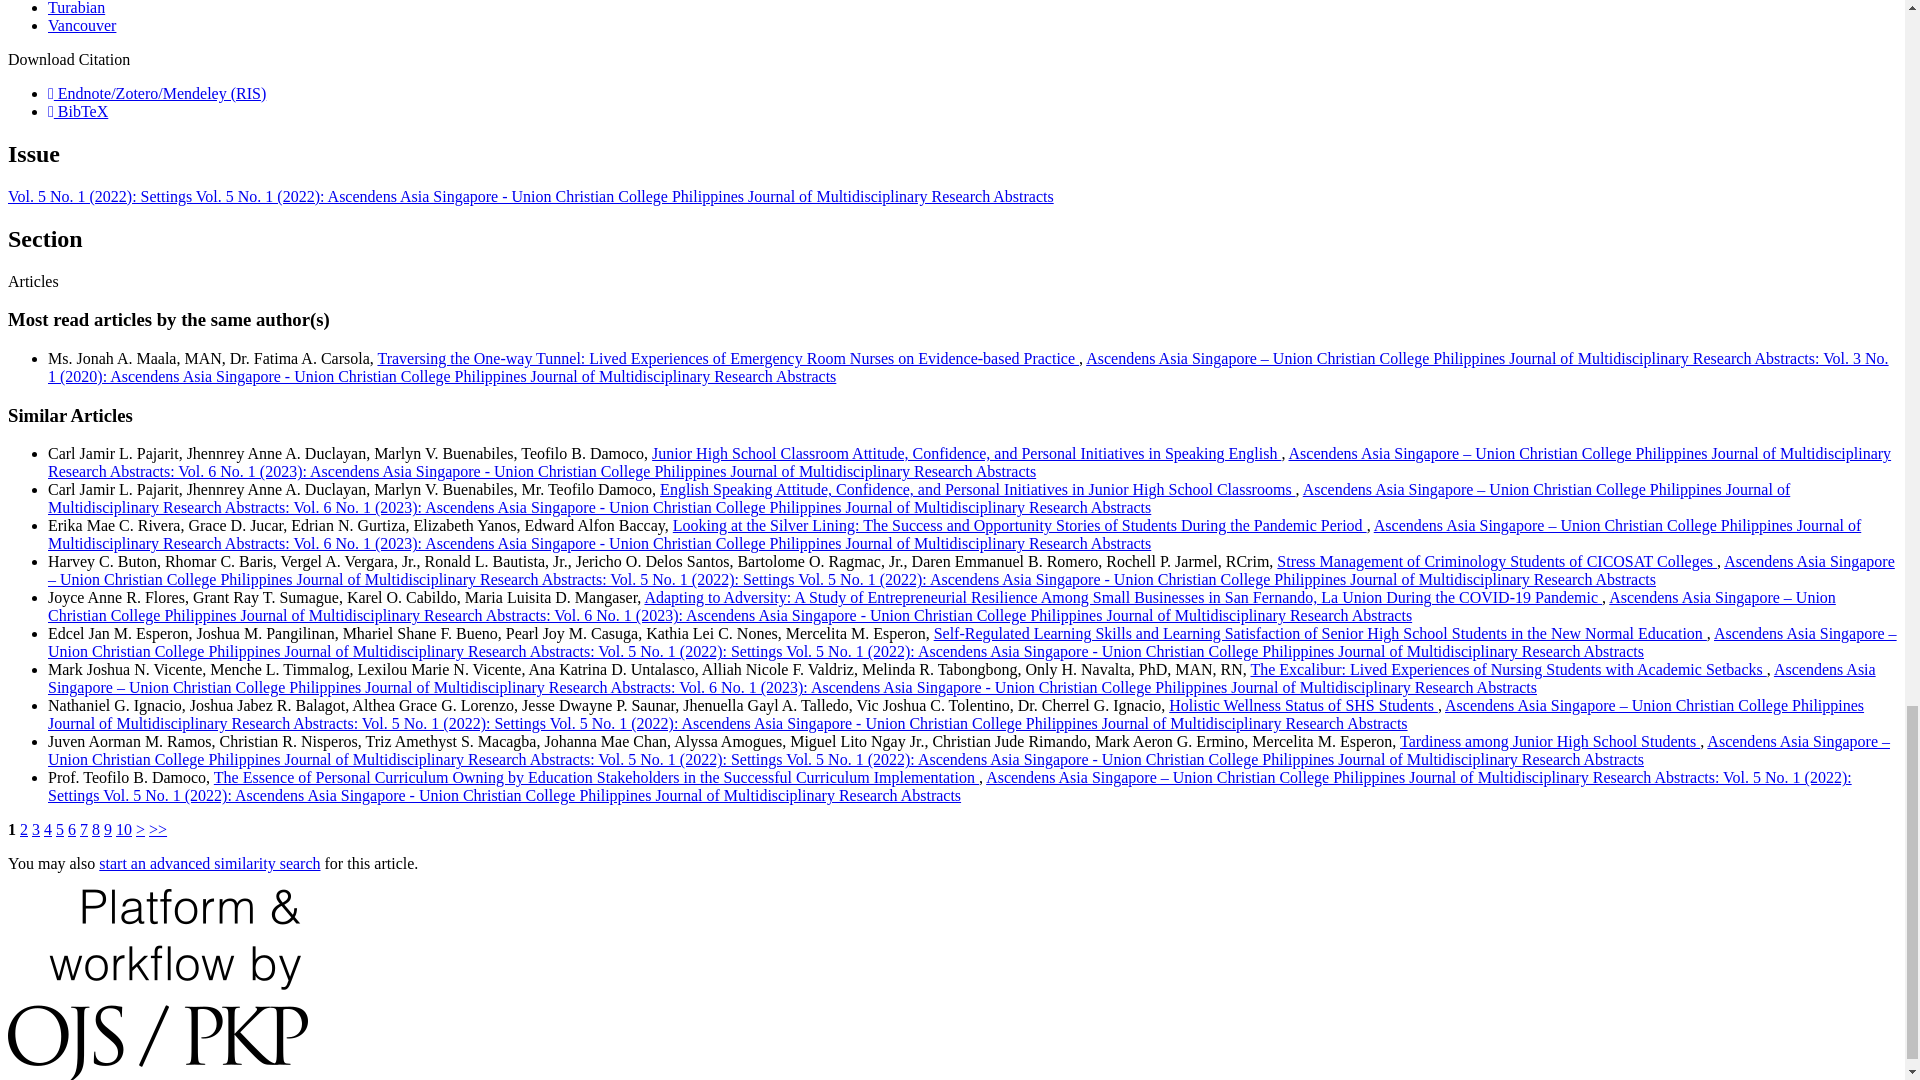 The image size is (1920, 1080). Describe the element at coordinates (78, 110) in the screenshot. I see `BibTeX` at that location.